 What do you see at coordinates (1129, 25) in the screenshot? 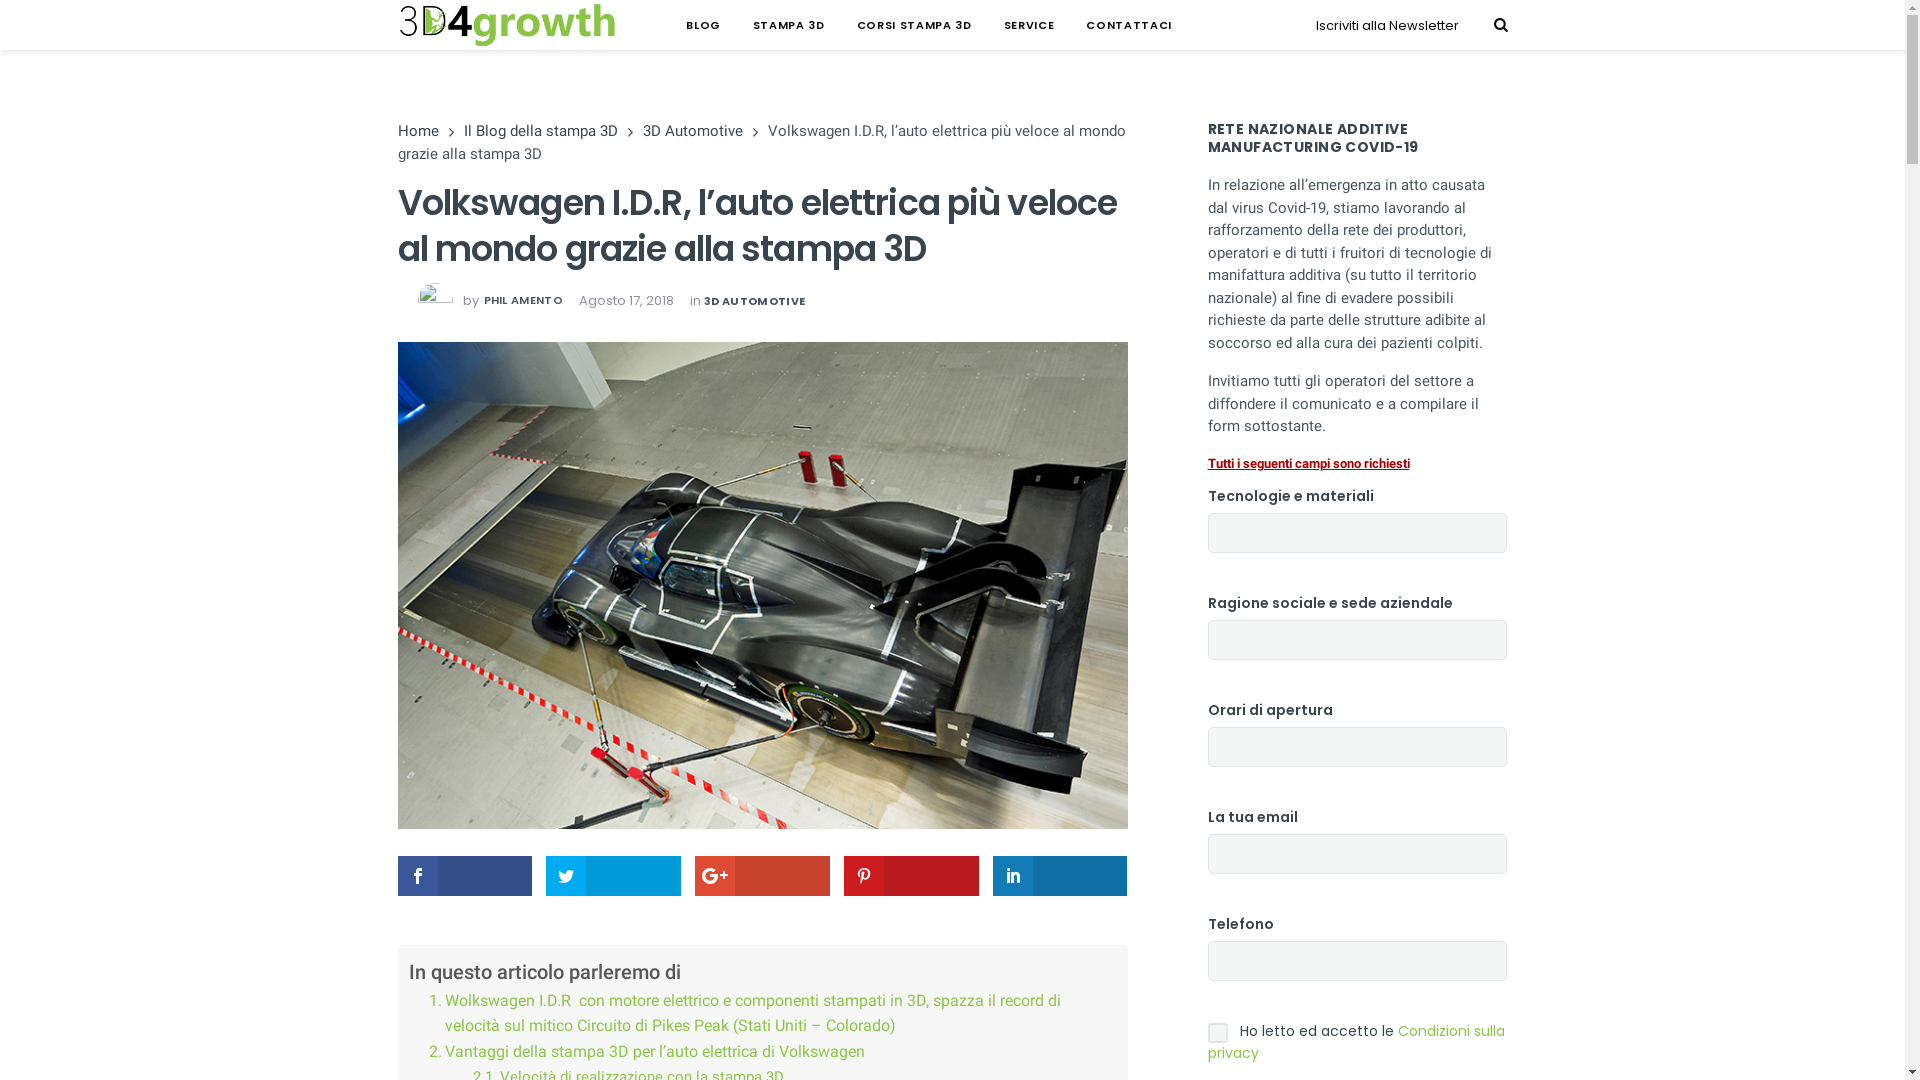
I see `CONTATTACI` at bounding box center [1129, 25].